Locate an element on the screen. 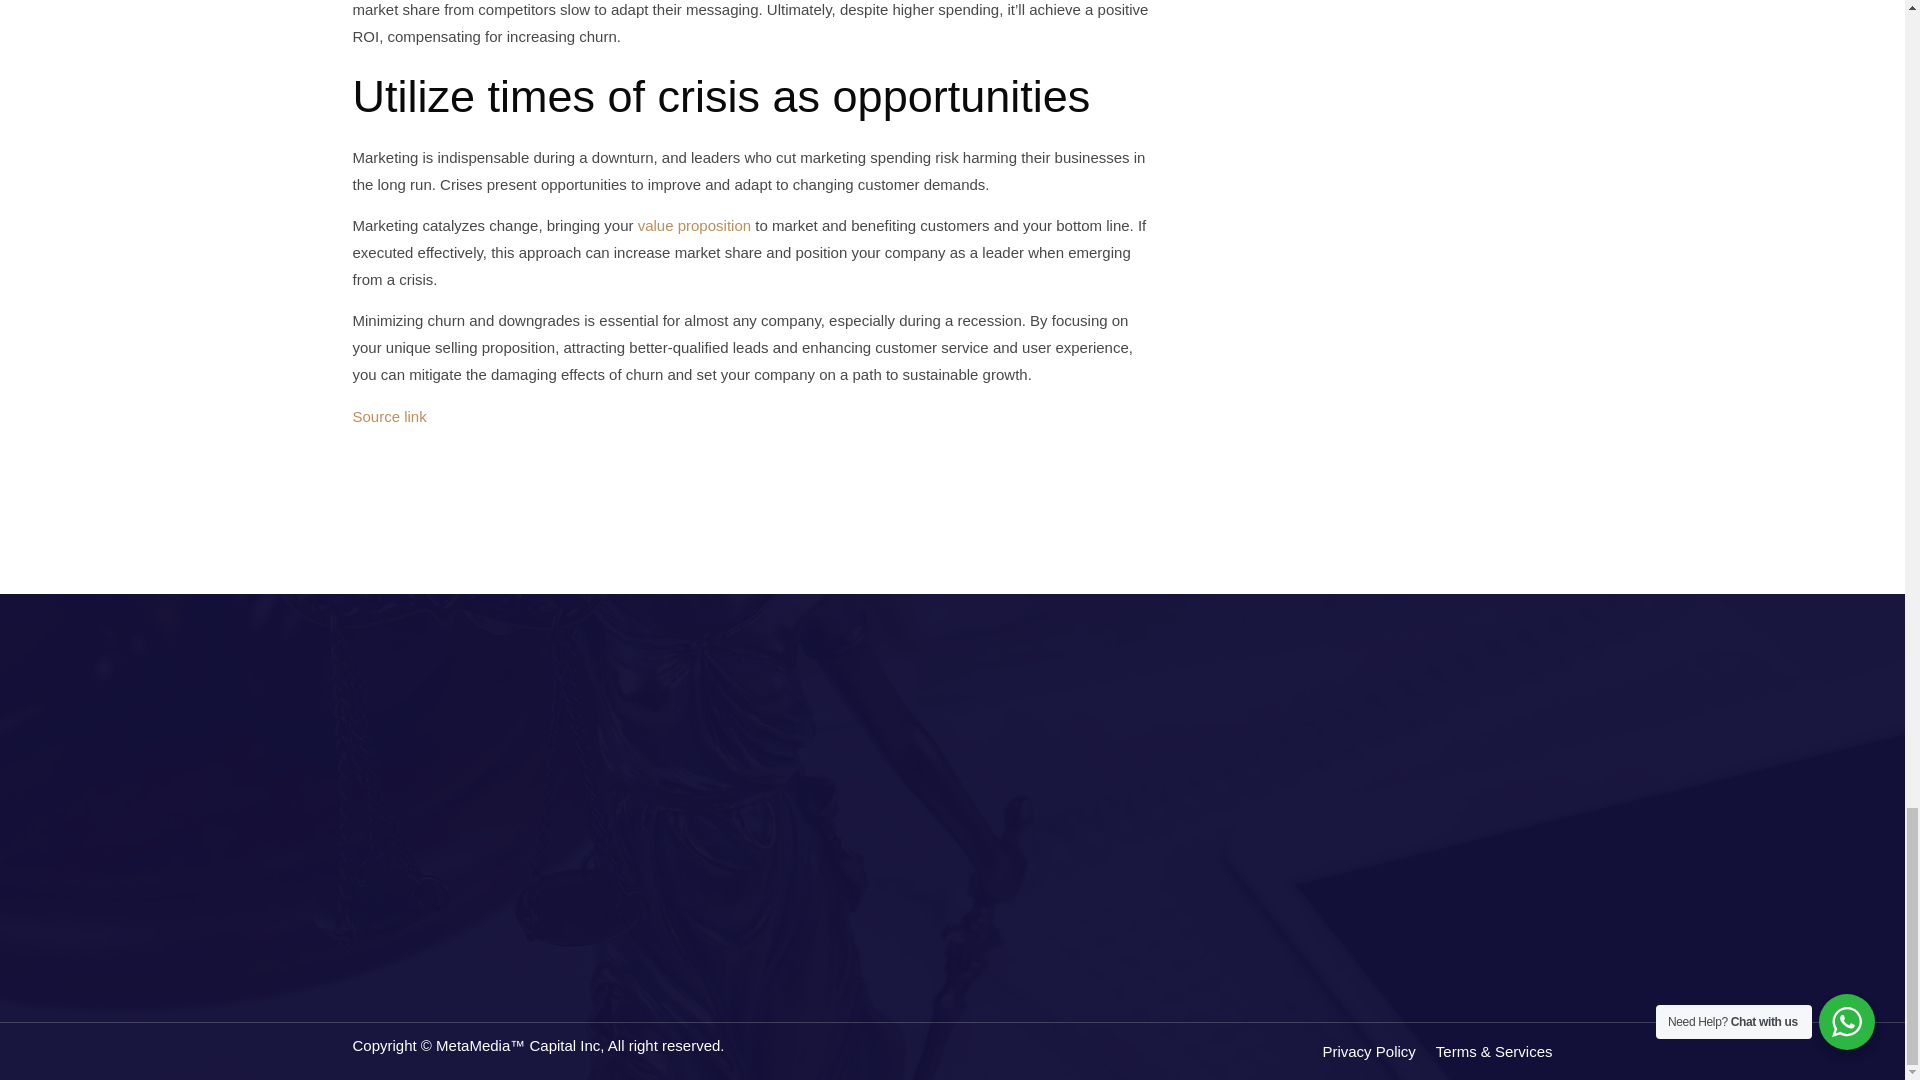  value proposition is located at coordinates (694, 226).